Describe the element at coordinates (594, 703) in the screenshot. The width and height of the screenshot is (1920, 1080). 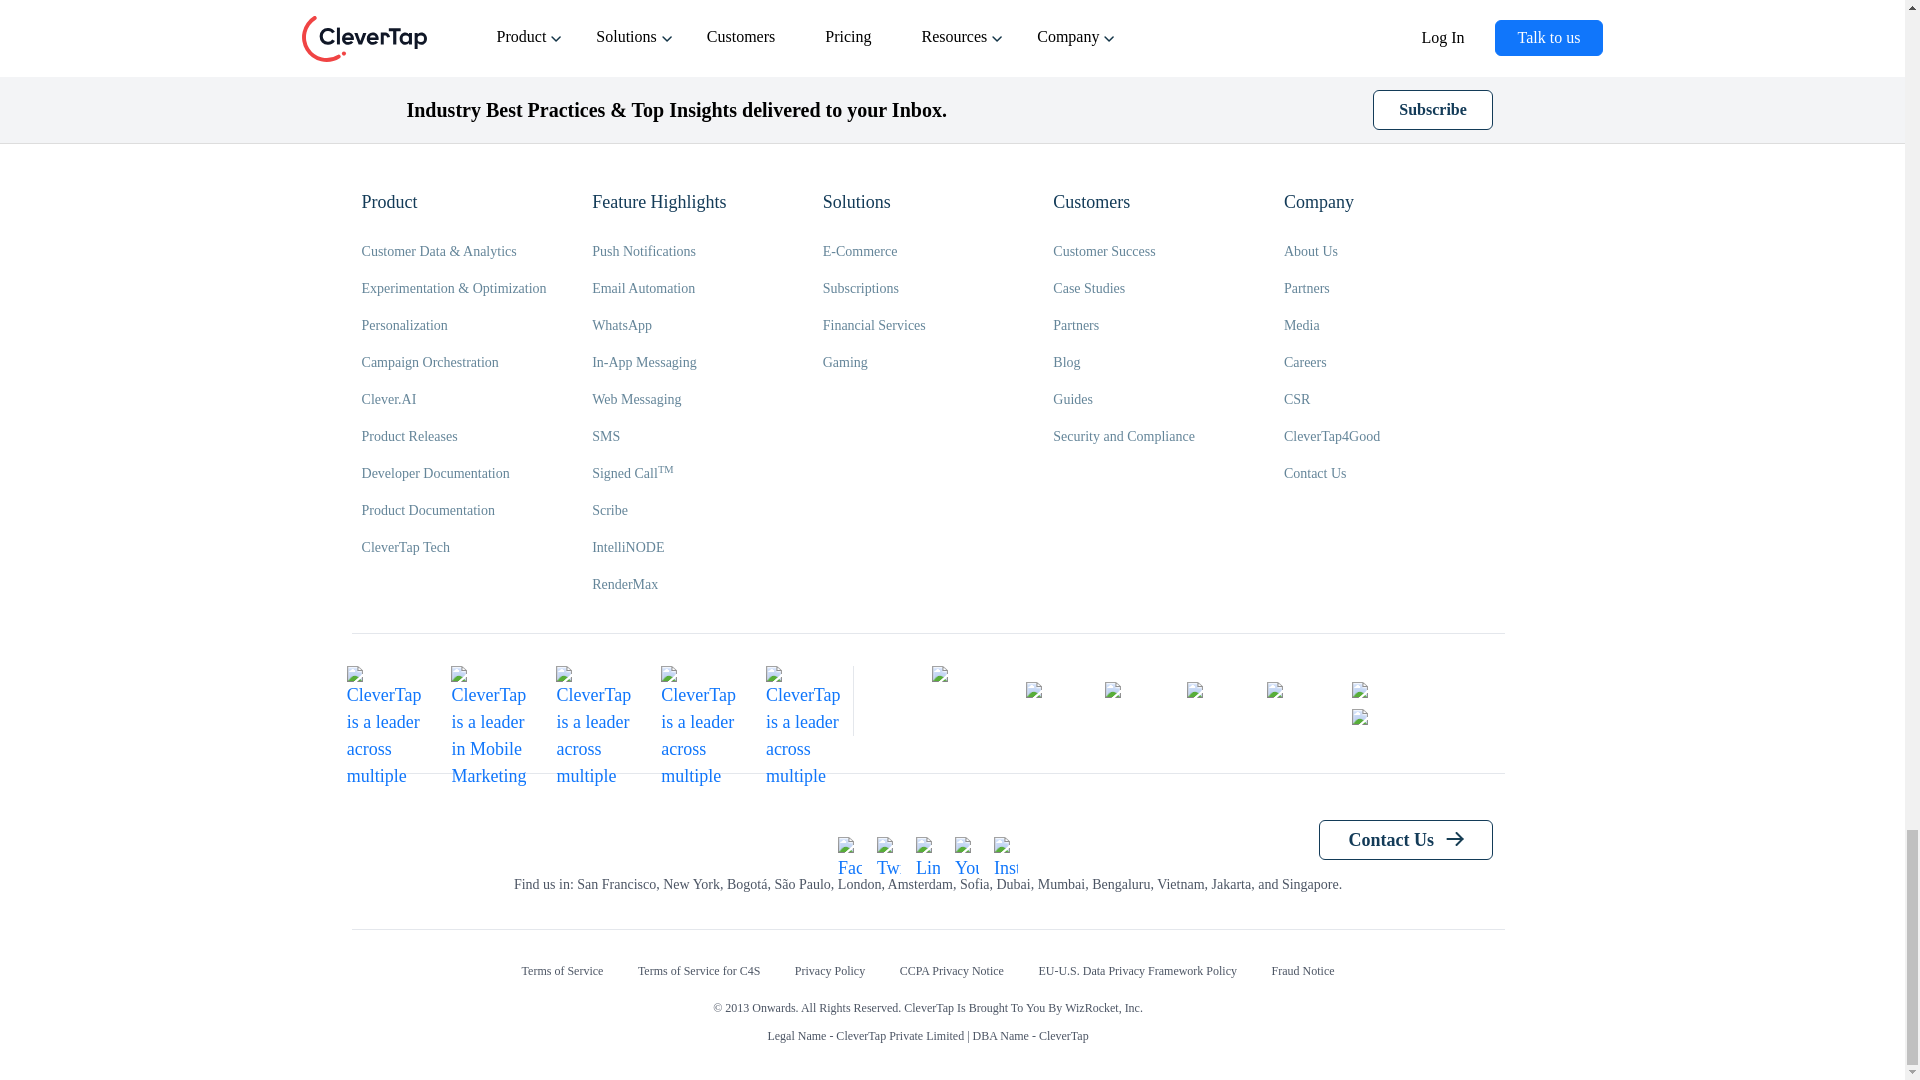
I see `Mobile Marketing Best Estimated ROI Mid-Market Roi` at that location.